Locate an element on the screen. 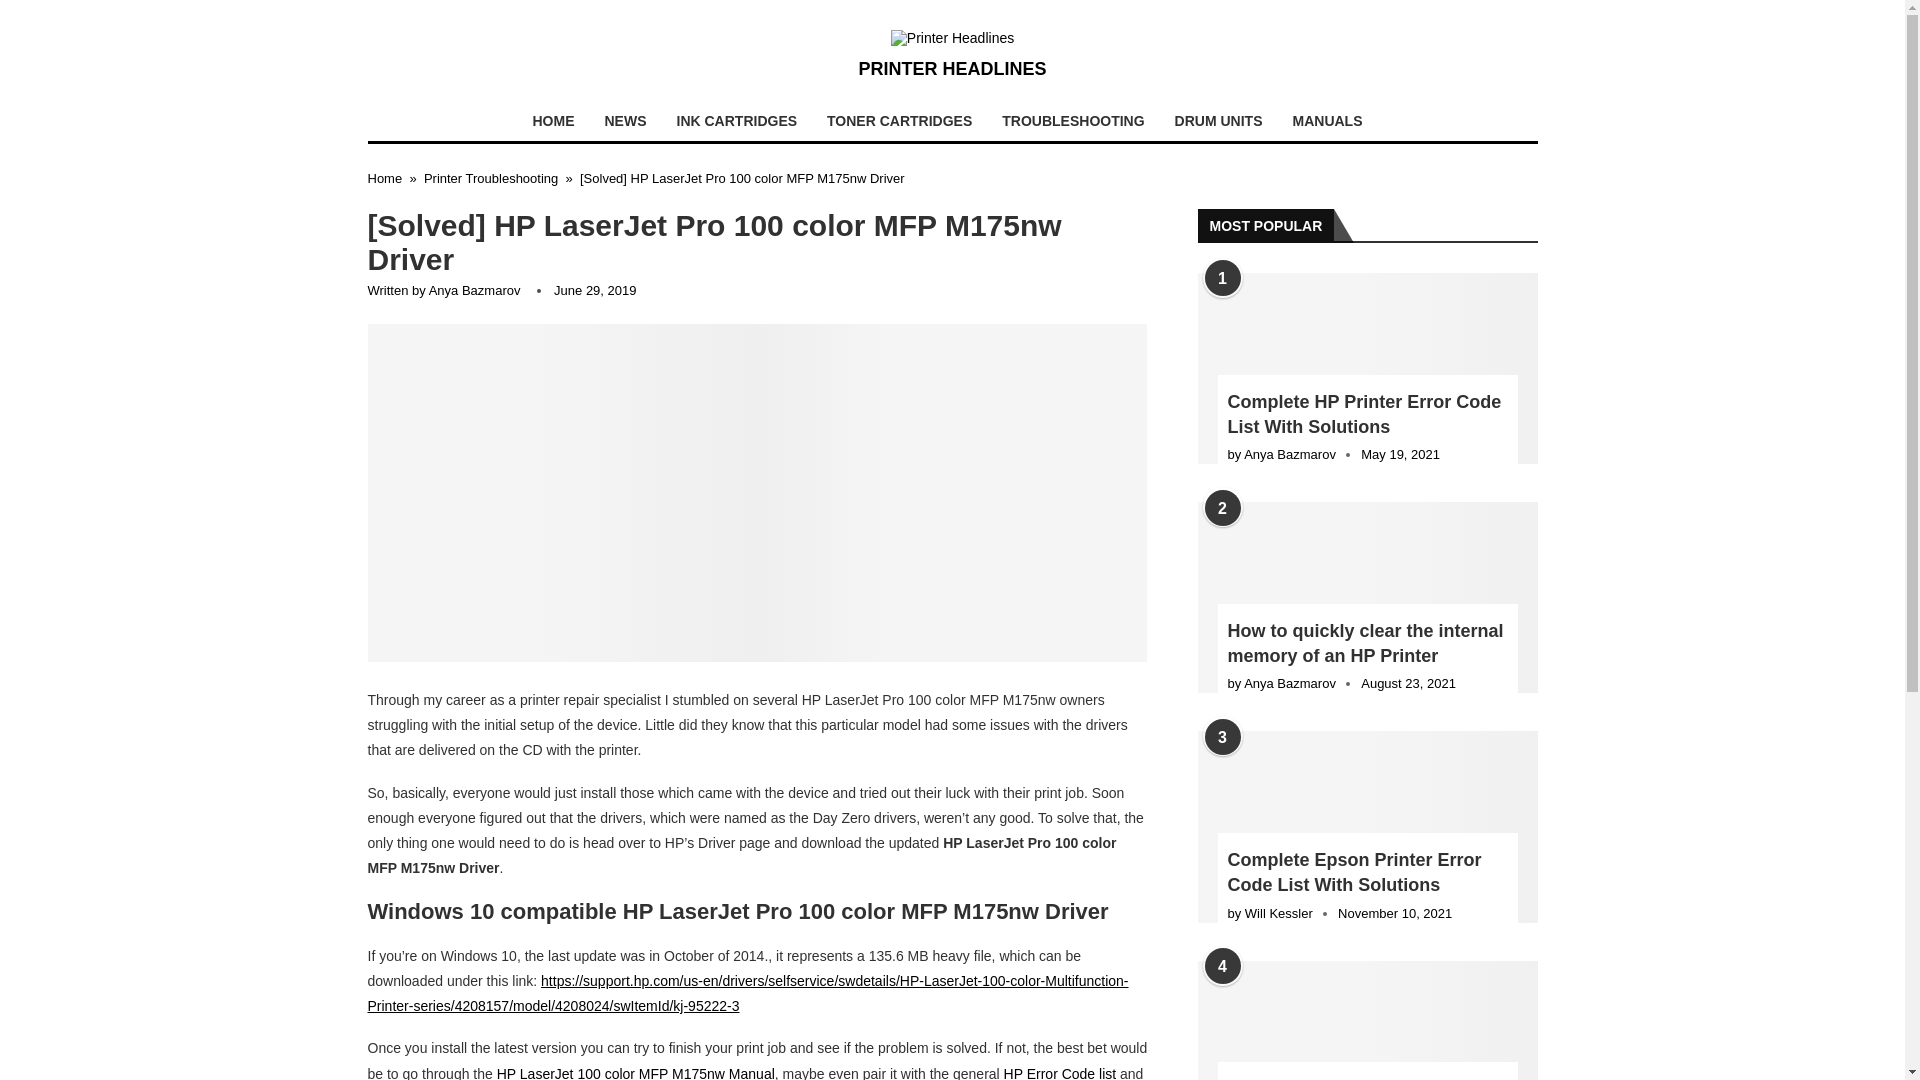 This screenshot has width=1920, height=1080. NEWS is located at coordinates (626, 121).